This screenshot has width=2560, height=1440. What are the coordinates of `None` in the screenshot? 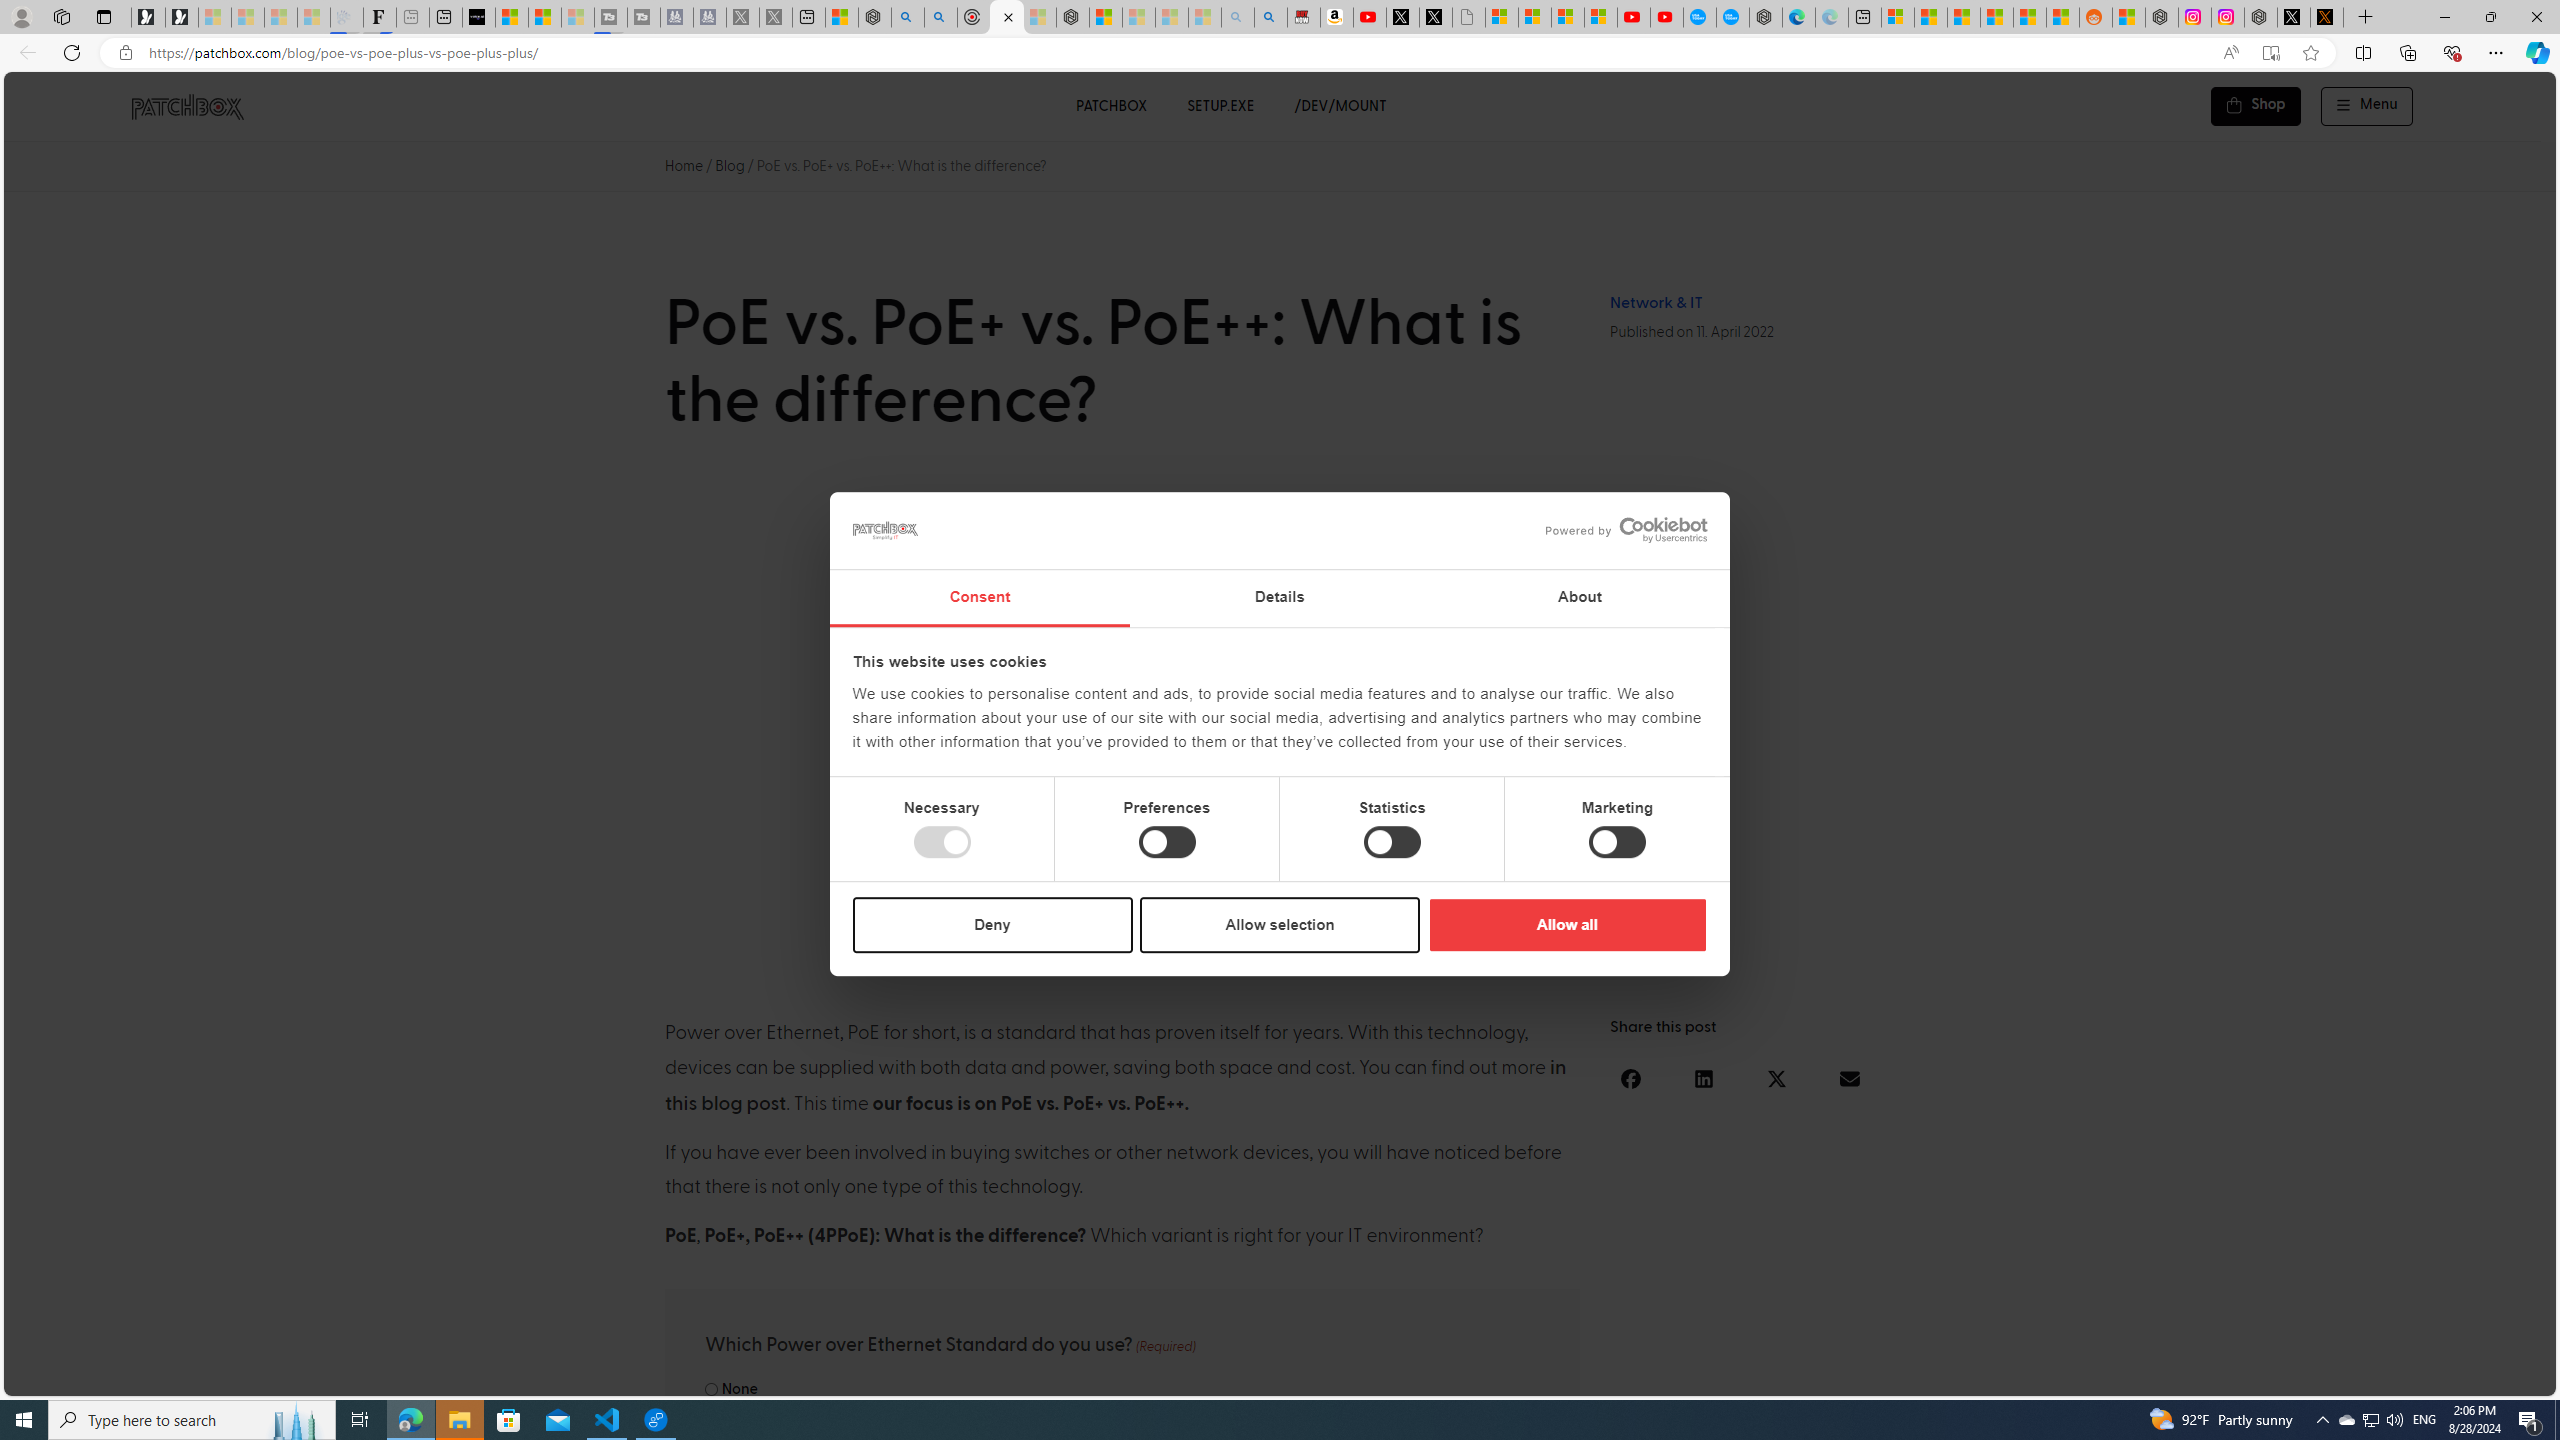 It's located at (710, 1389).